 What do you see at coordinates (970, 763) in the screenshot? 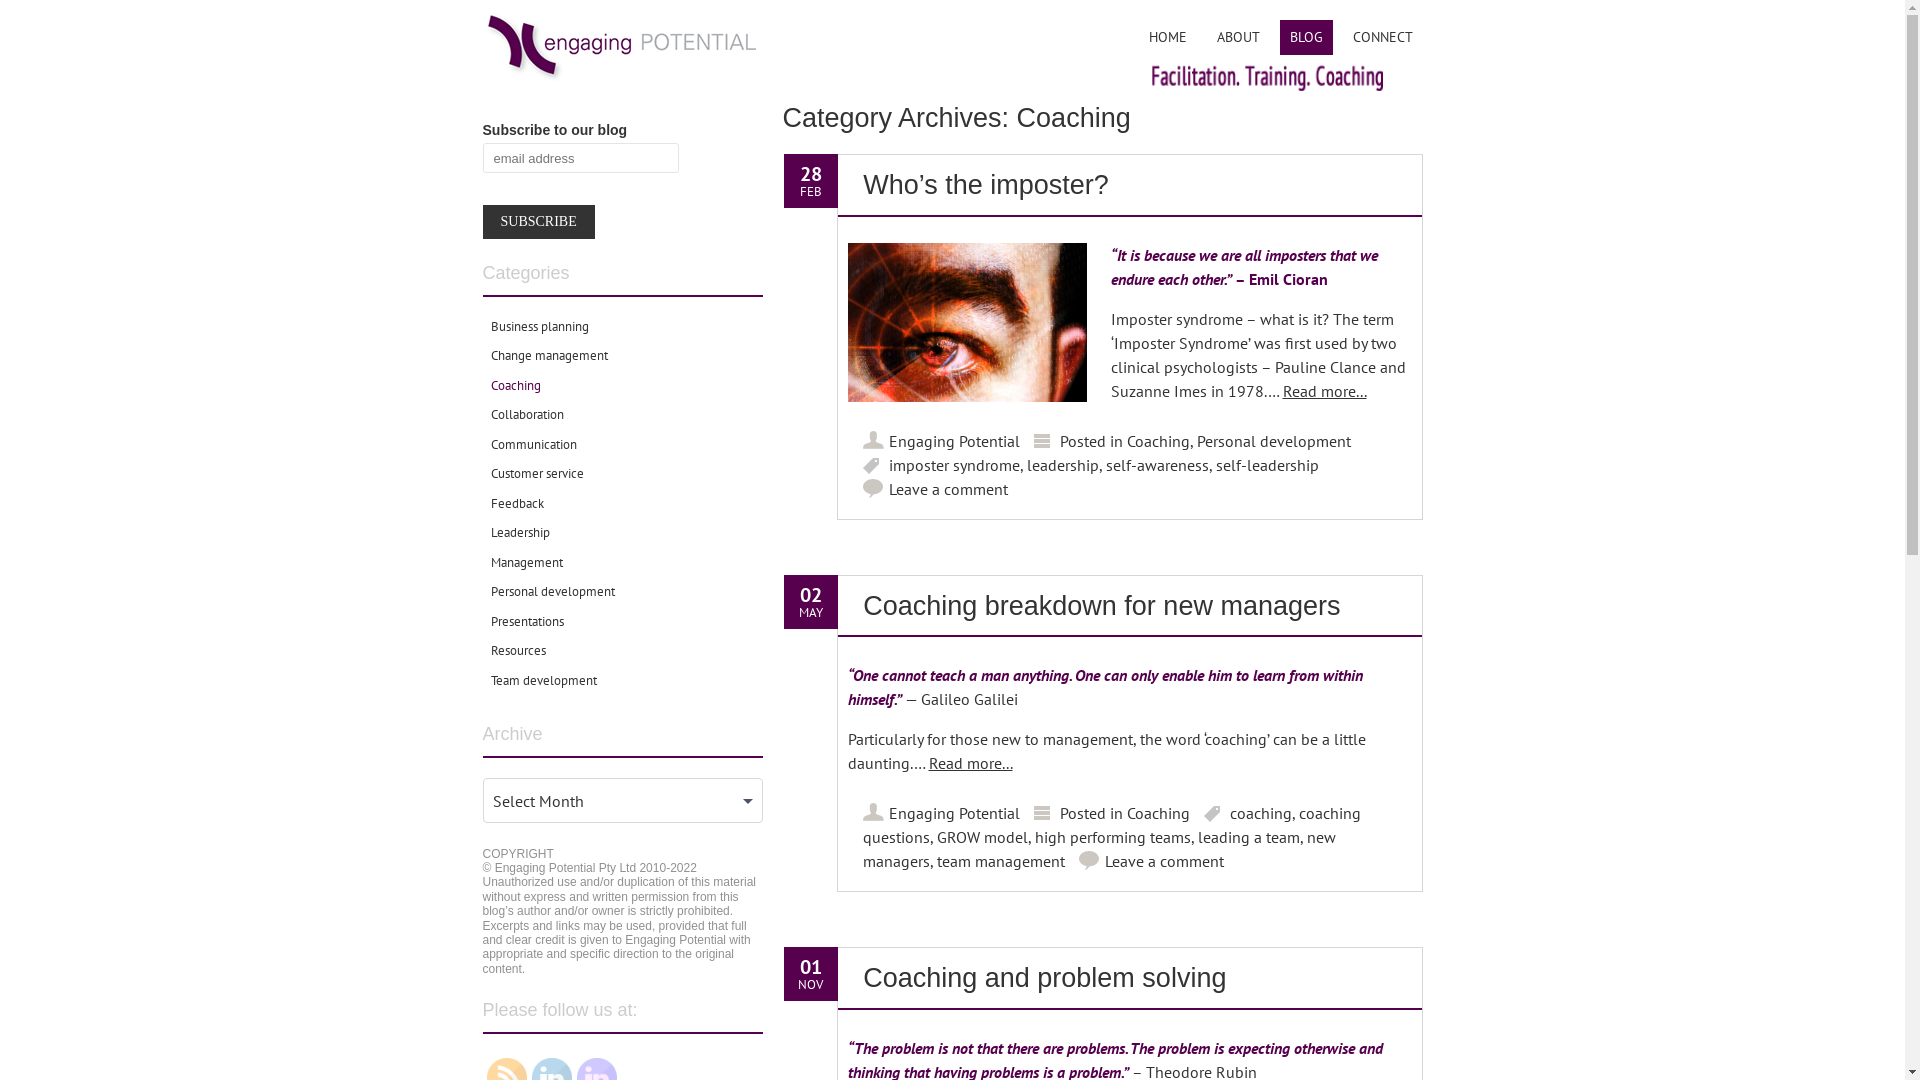
I see `Read more...` at bounding box center [970, 763].